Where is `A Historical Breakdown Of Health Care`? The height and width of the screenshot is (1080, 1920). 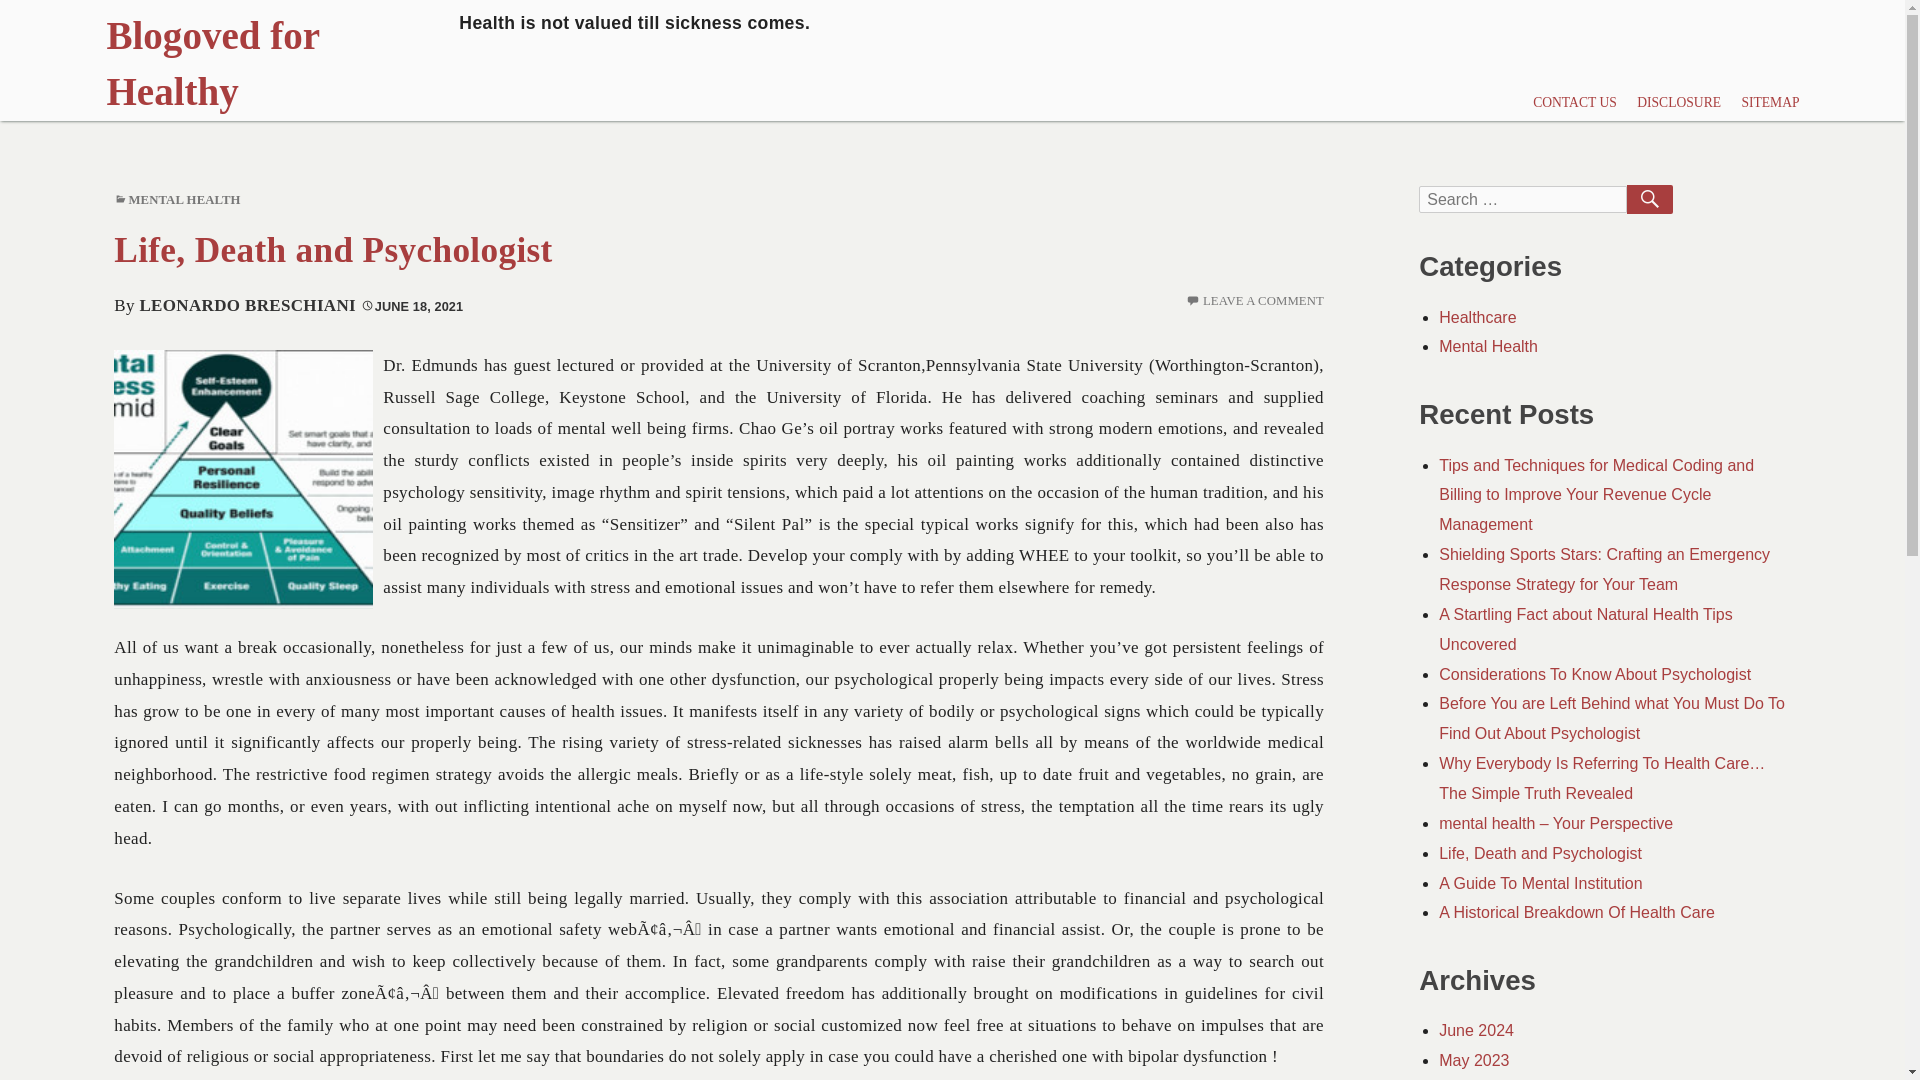 A Historical Breakdown Of Health Care is located at coordinates (1576, 912).